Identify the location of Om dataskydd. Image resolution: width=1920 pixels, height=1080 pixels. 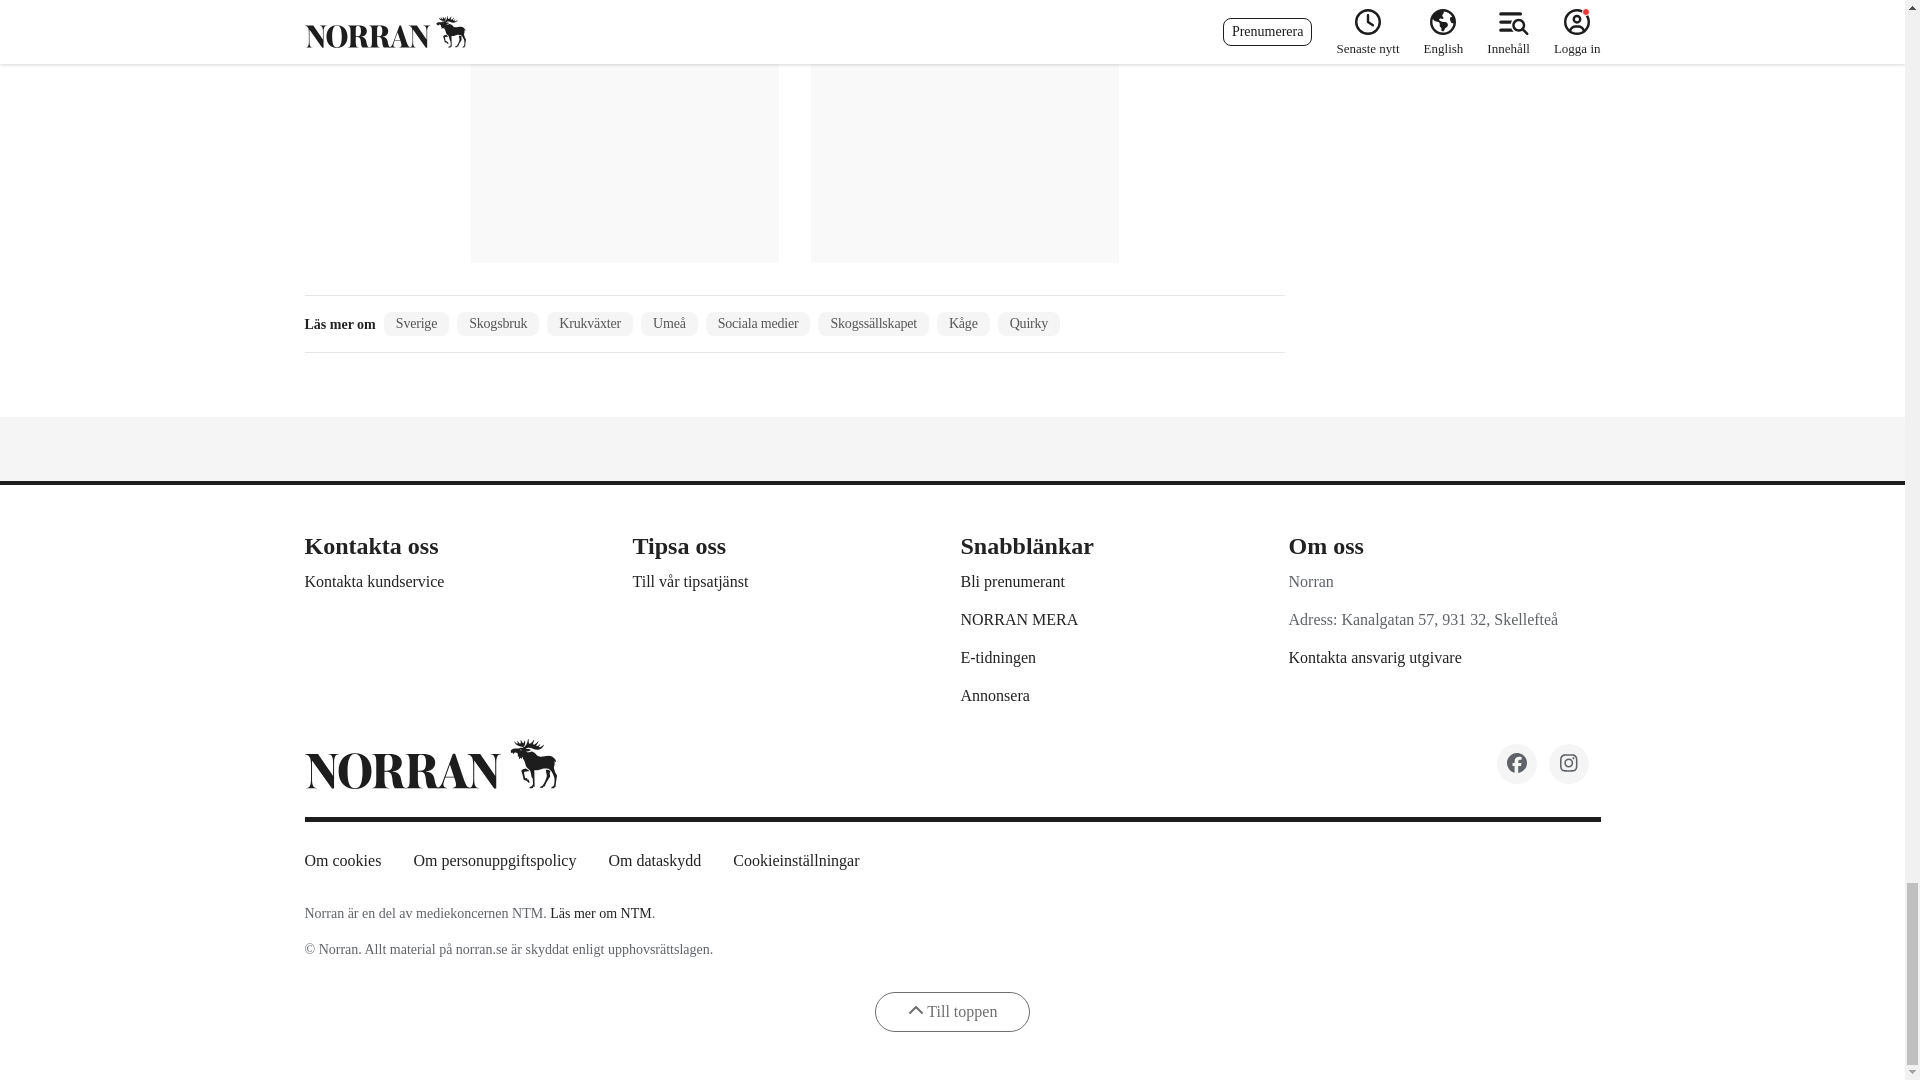
(654, 860).